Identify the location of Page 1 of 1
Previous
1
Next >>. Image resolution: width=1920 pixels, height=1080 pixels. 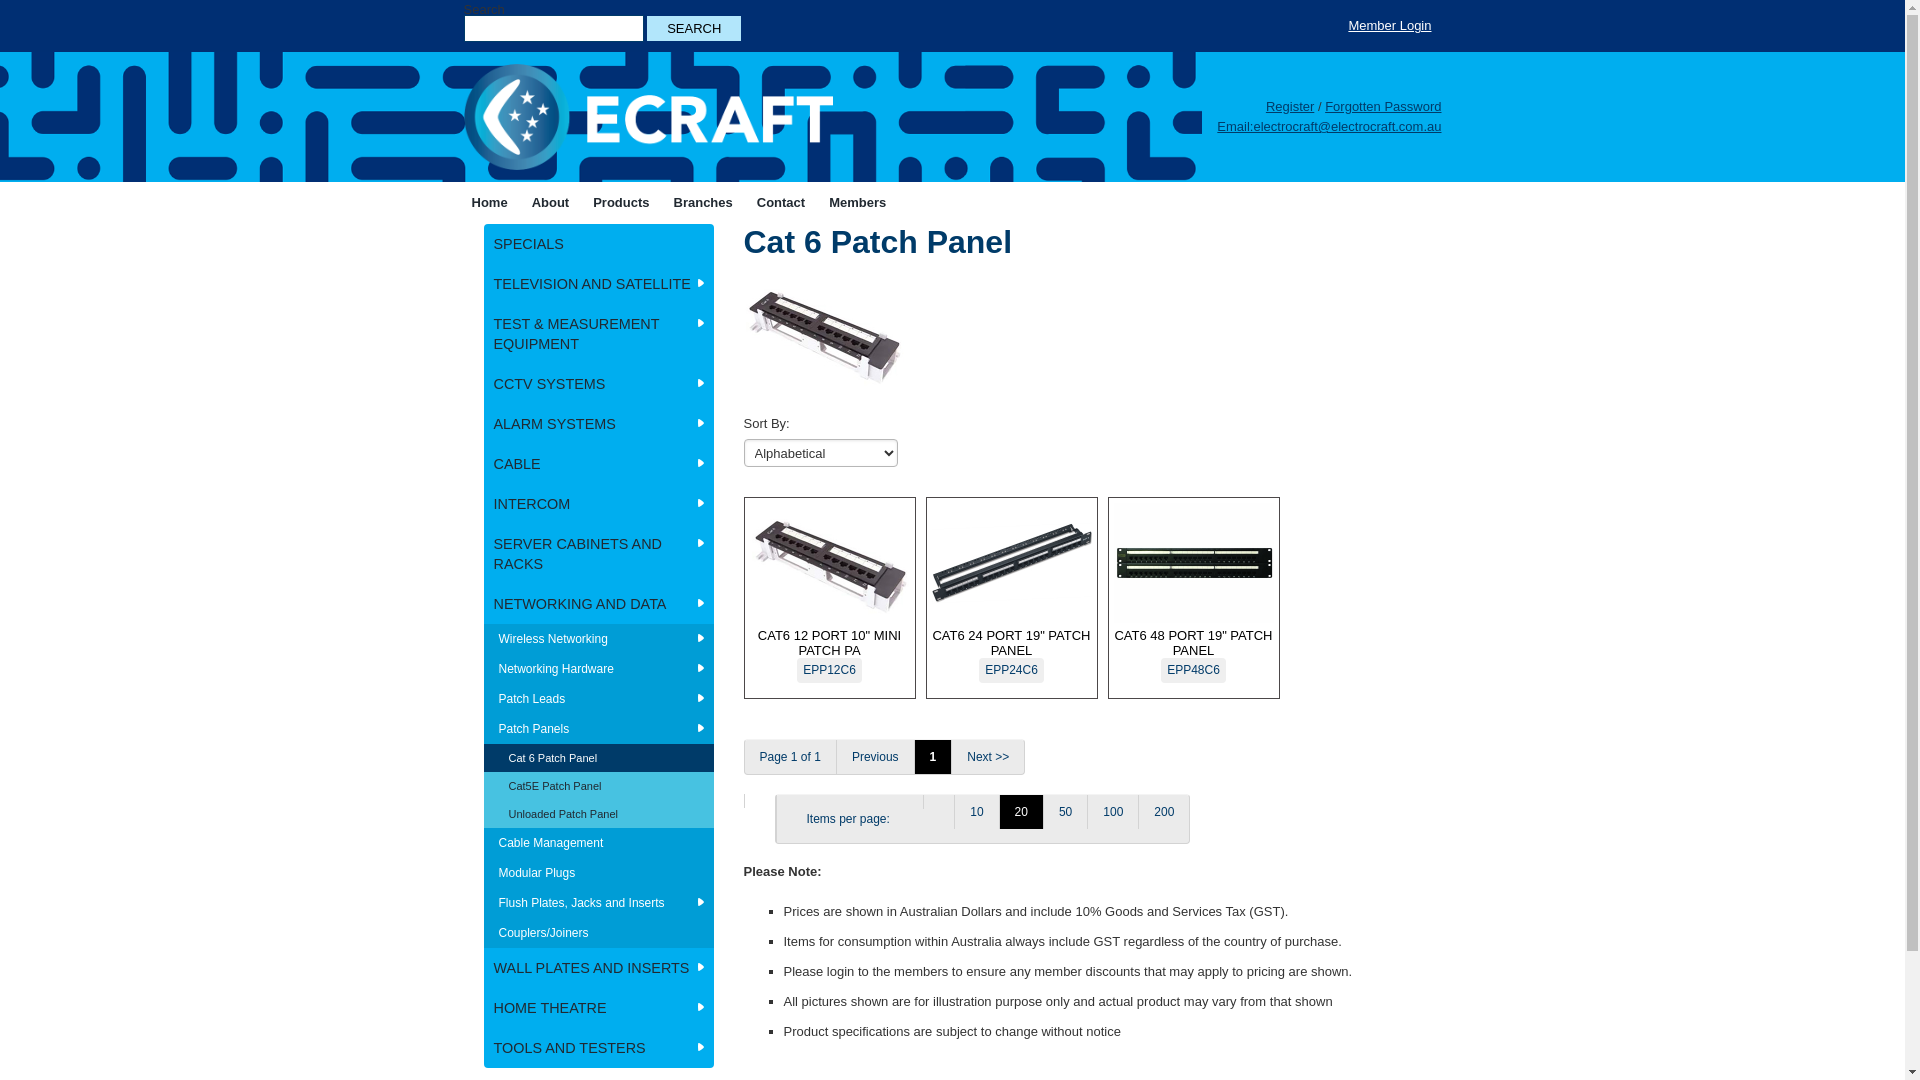
(1083, 757).